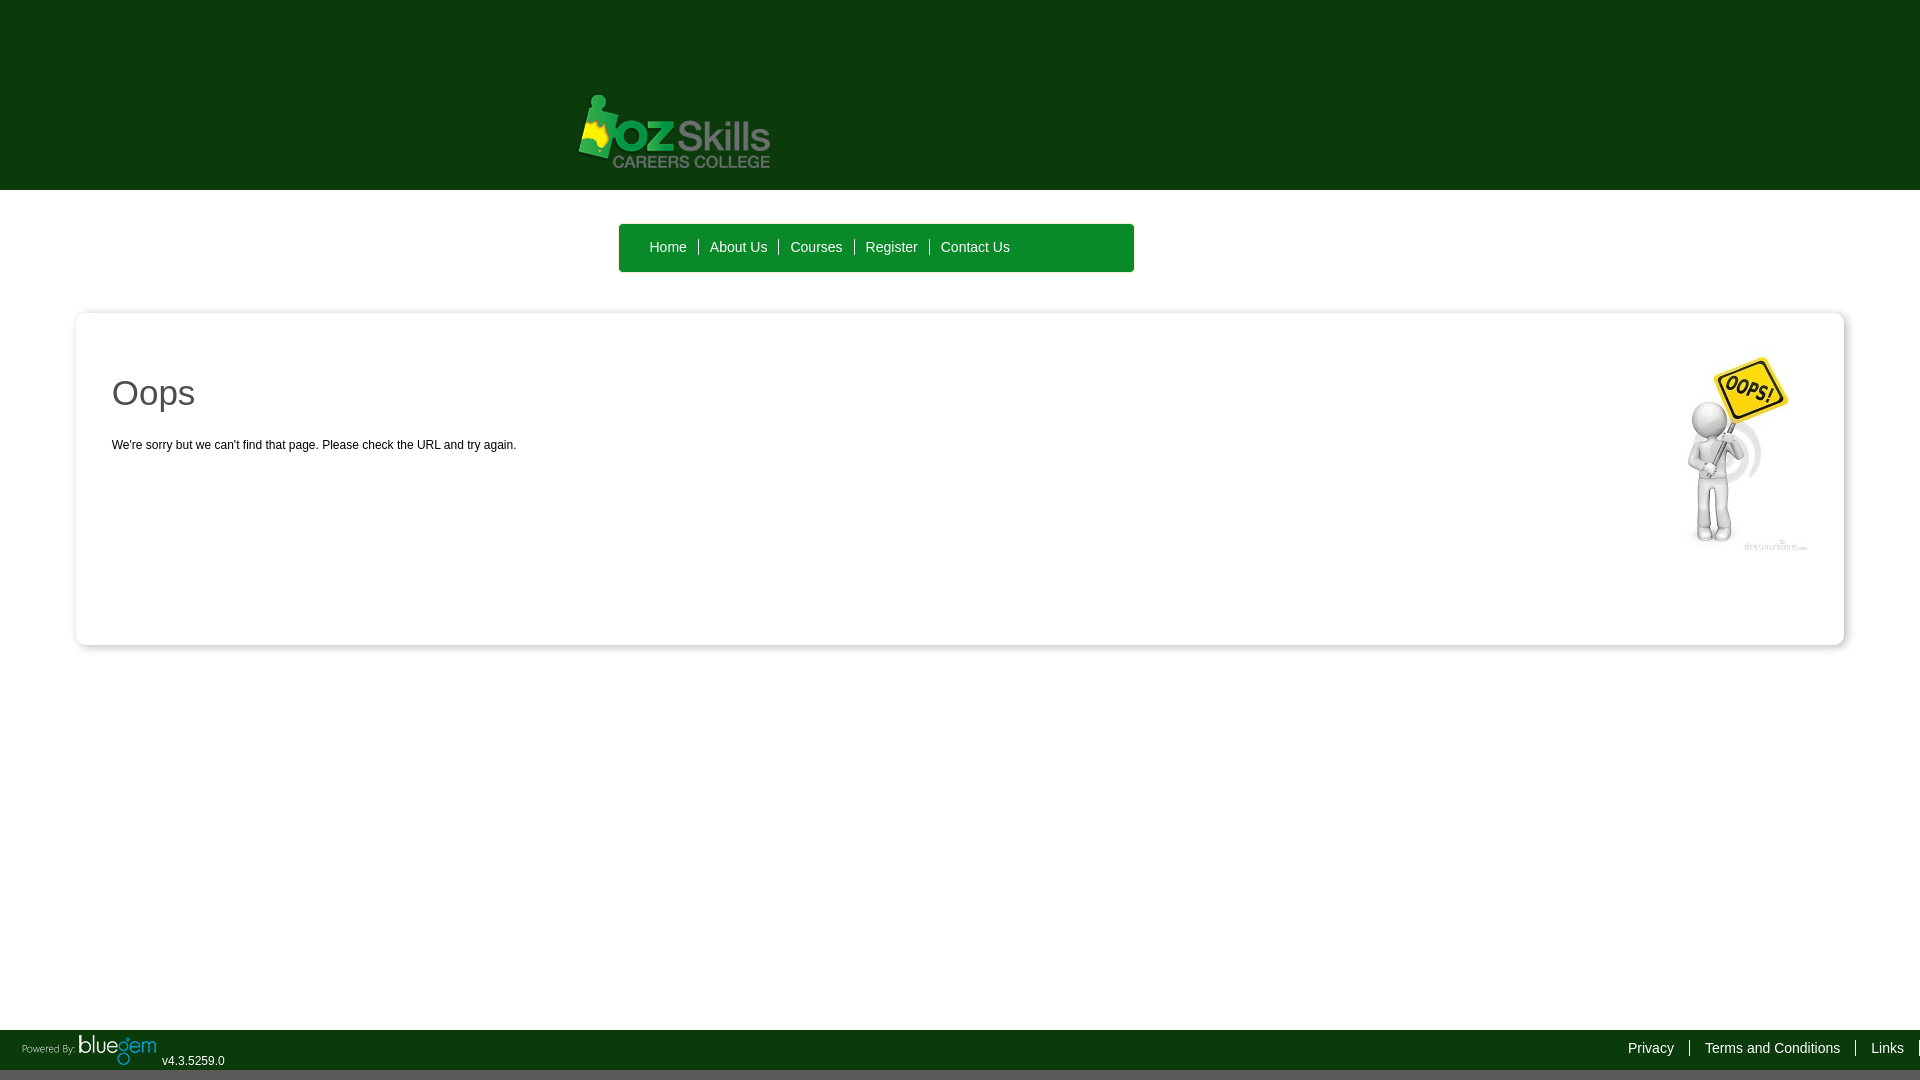 The image size is (1920, 1080). What do you see at coordinates (739, 247) in the screenshot?
I see `About Us` at bounding box center [739, 247].